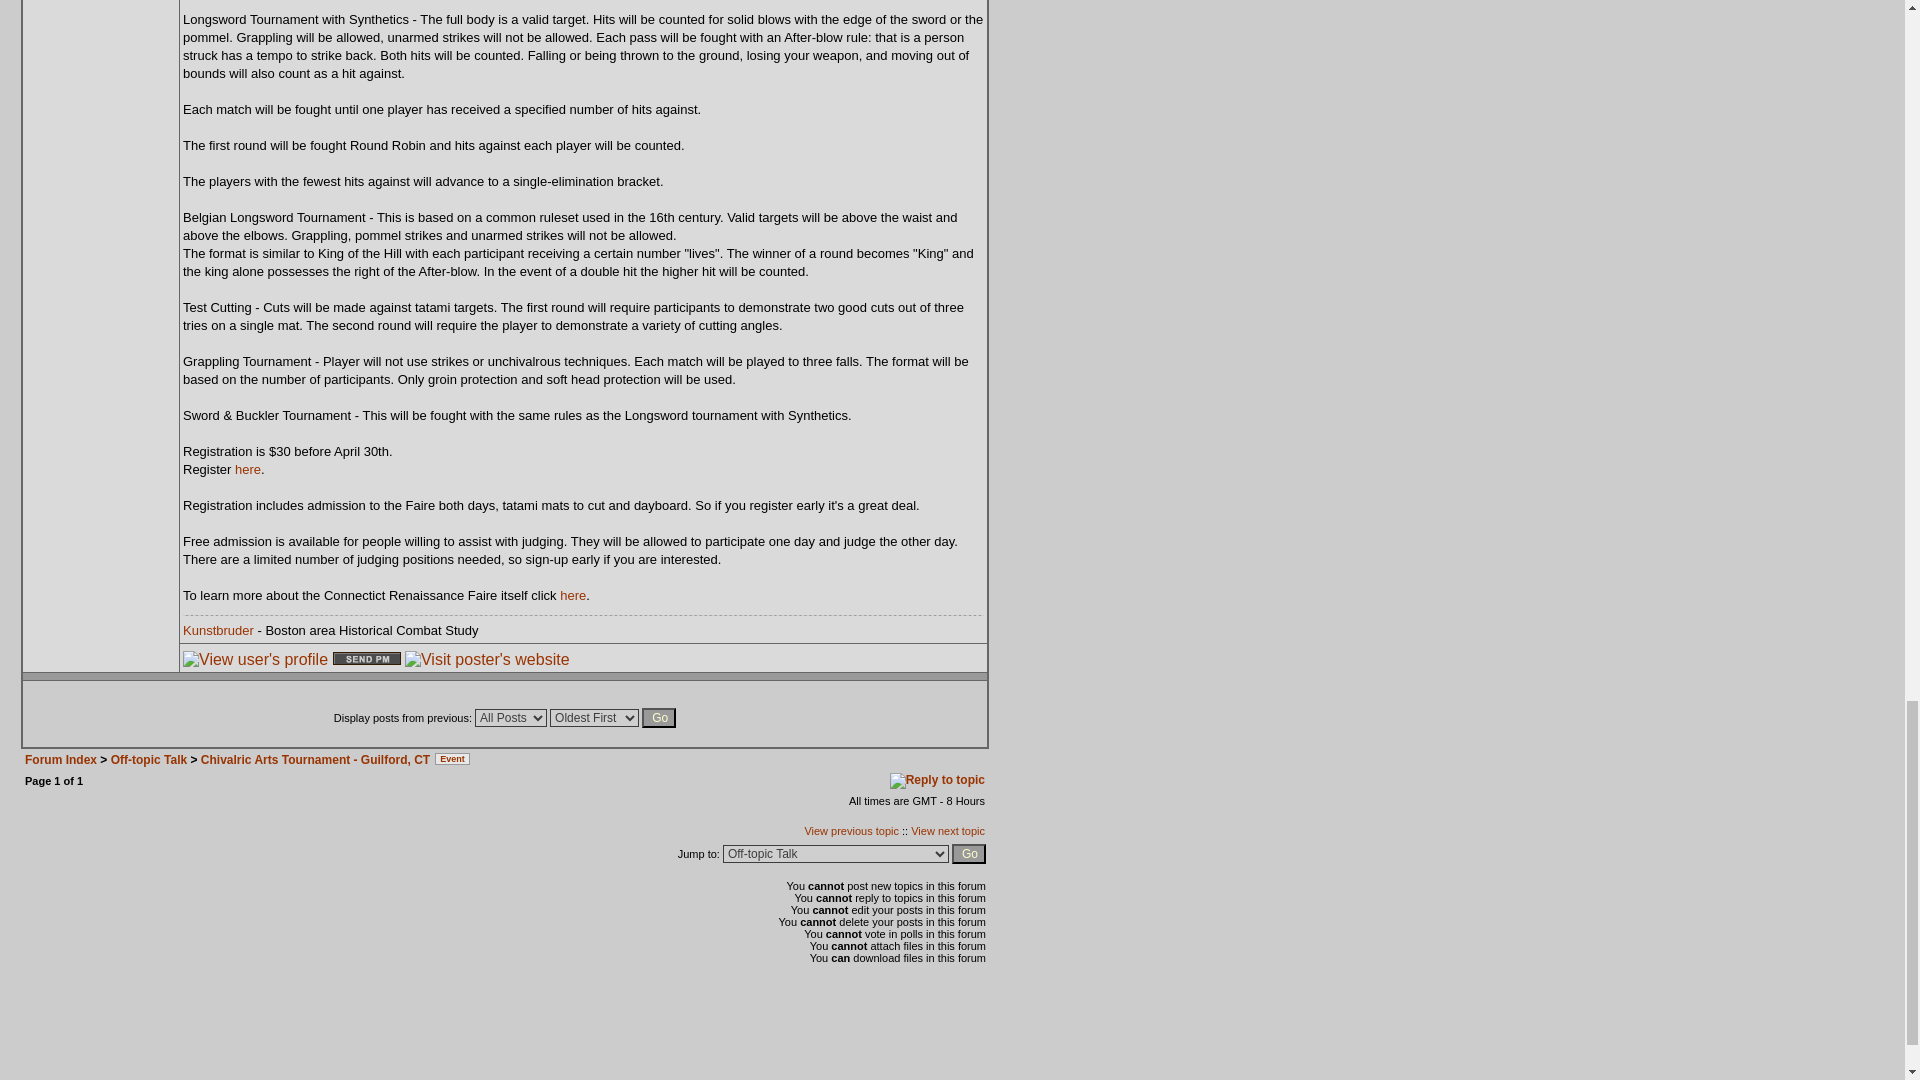 This screenshot has height=1080, width=1920. I want to click on Send private message, so click(366, 658).